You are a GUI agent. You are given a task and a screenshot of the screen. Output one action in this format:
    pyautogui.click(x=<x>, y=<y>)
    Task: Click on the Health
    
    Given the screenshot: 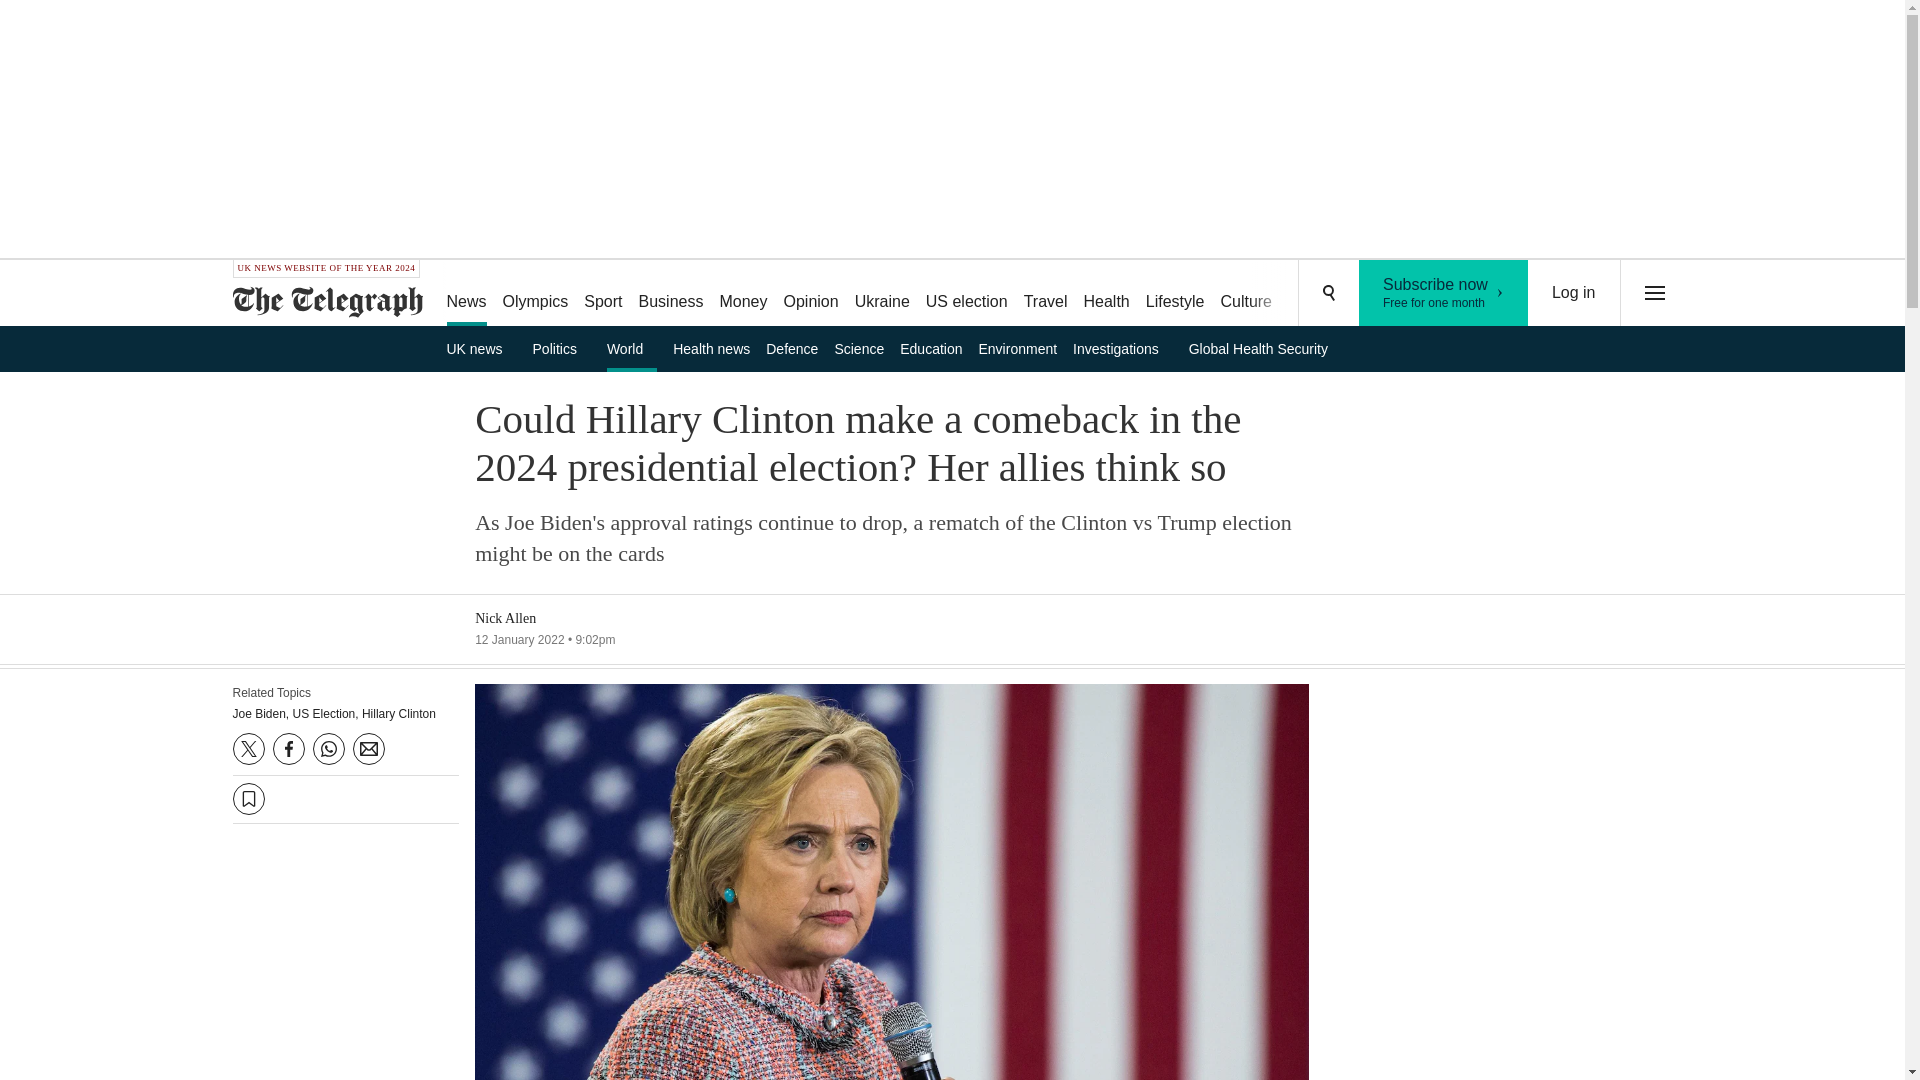 What is the action you would take?
    pyautogui.click(x=1106, y=294)
    